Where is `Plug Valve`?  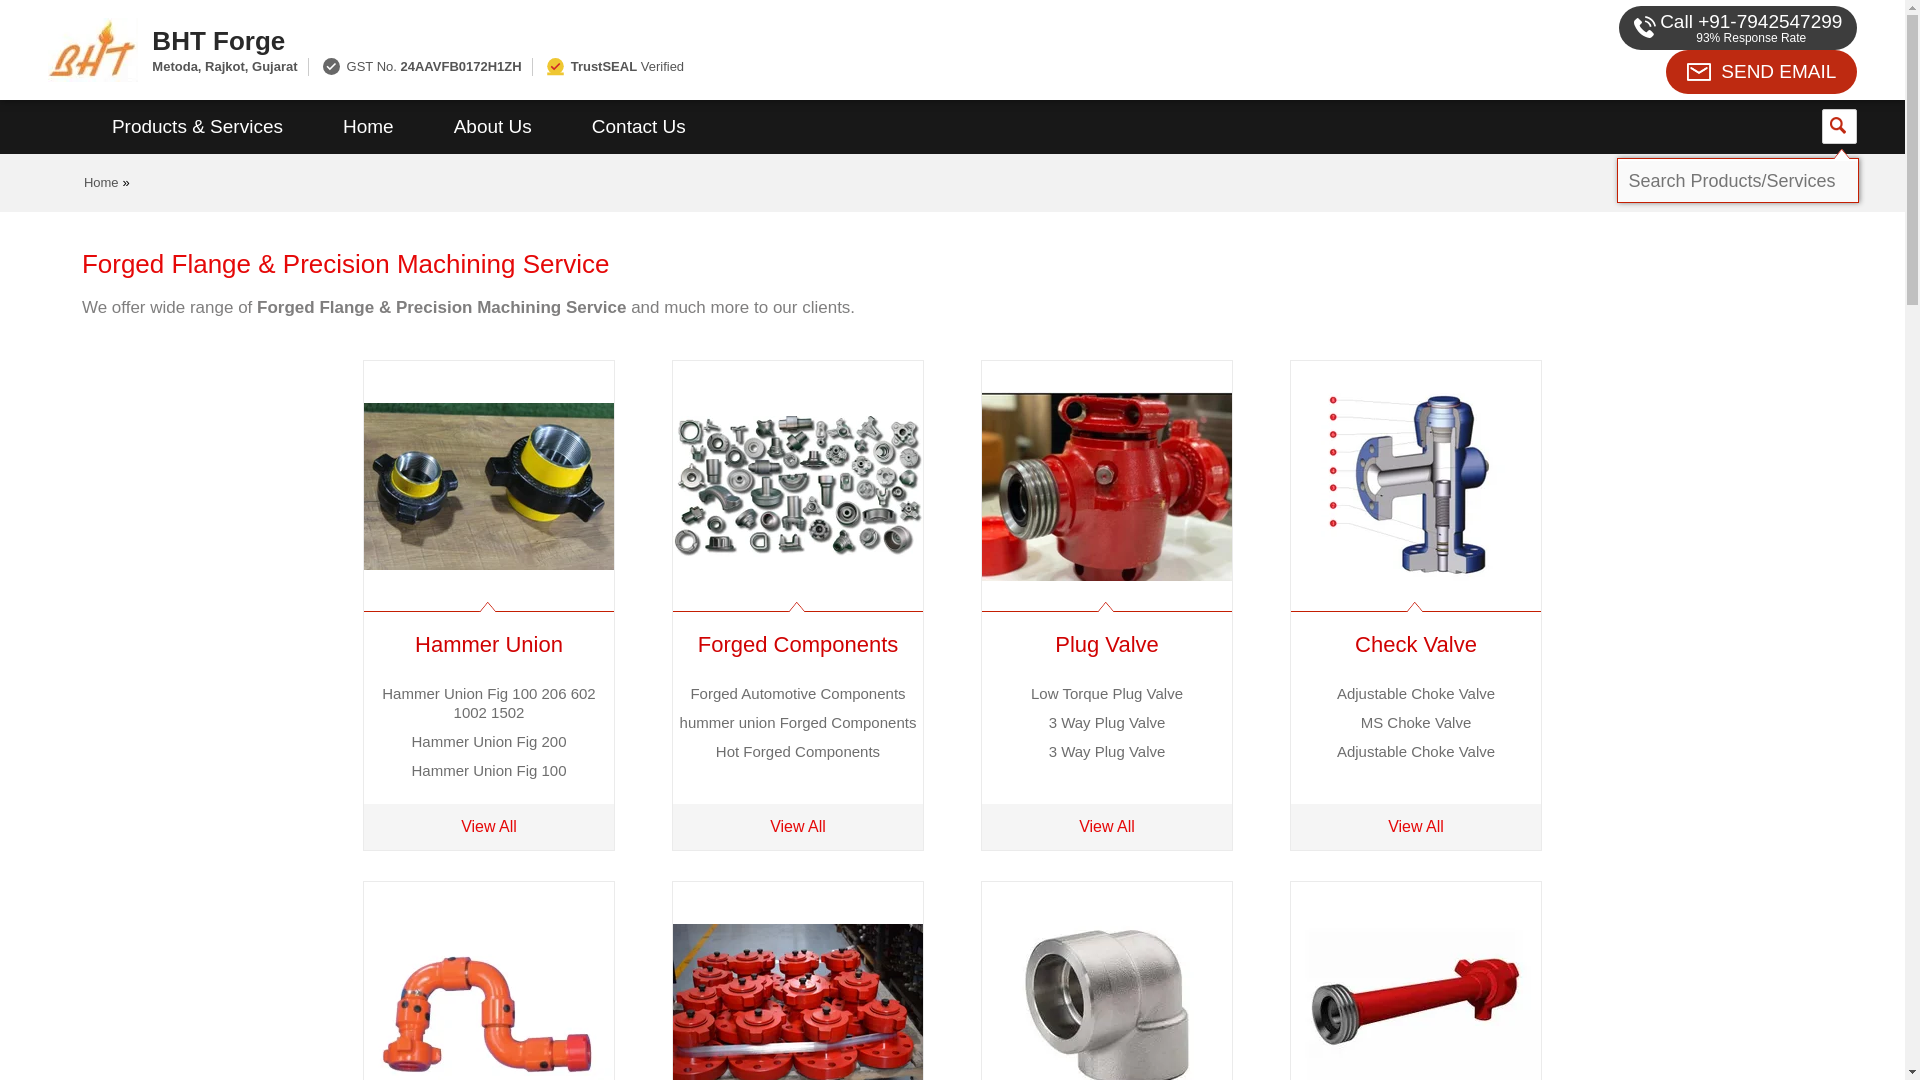 Plug Valve is located at coordinates (1106, 644).